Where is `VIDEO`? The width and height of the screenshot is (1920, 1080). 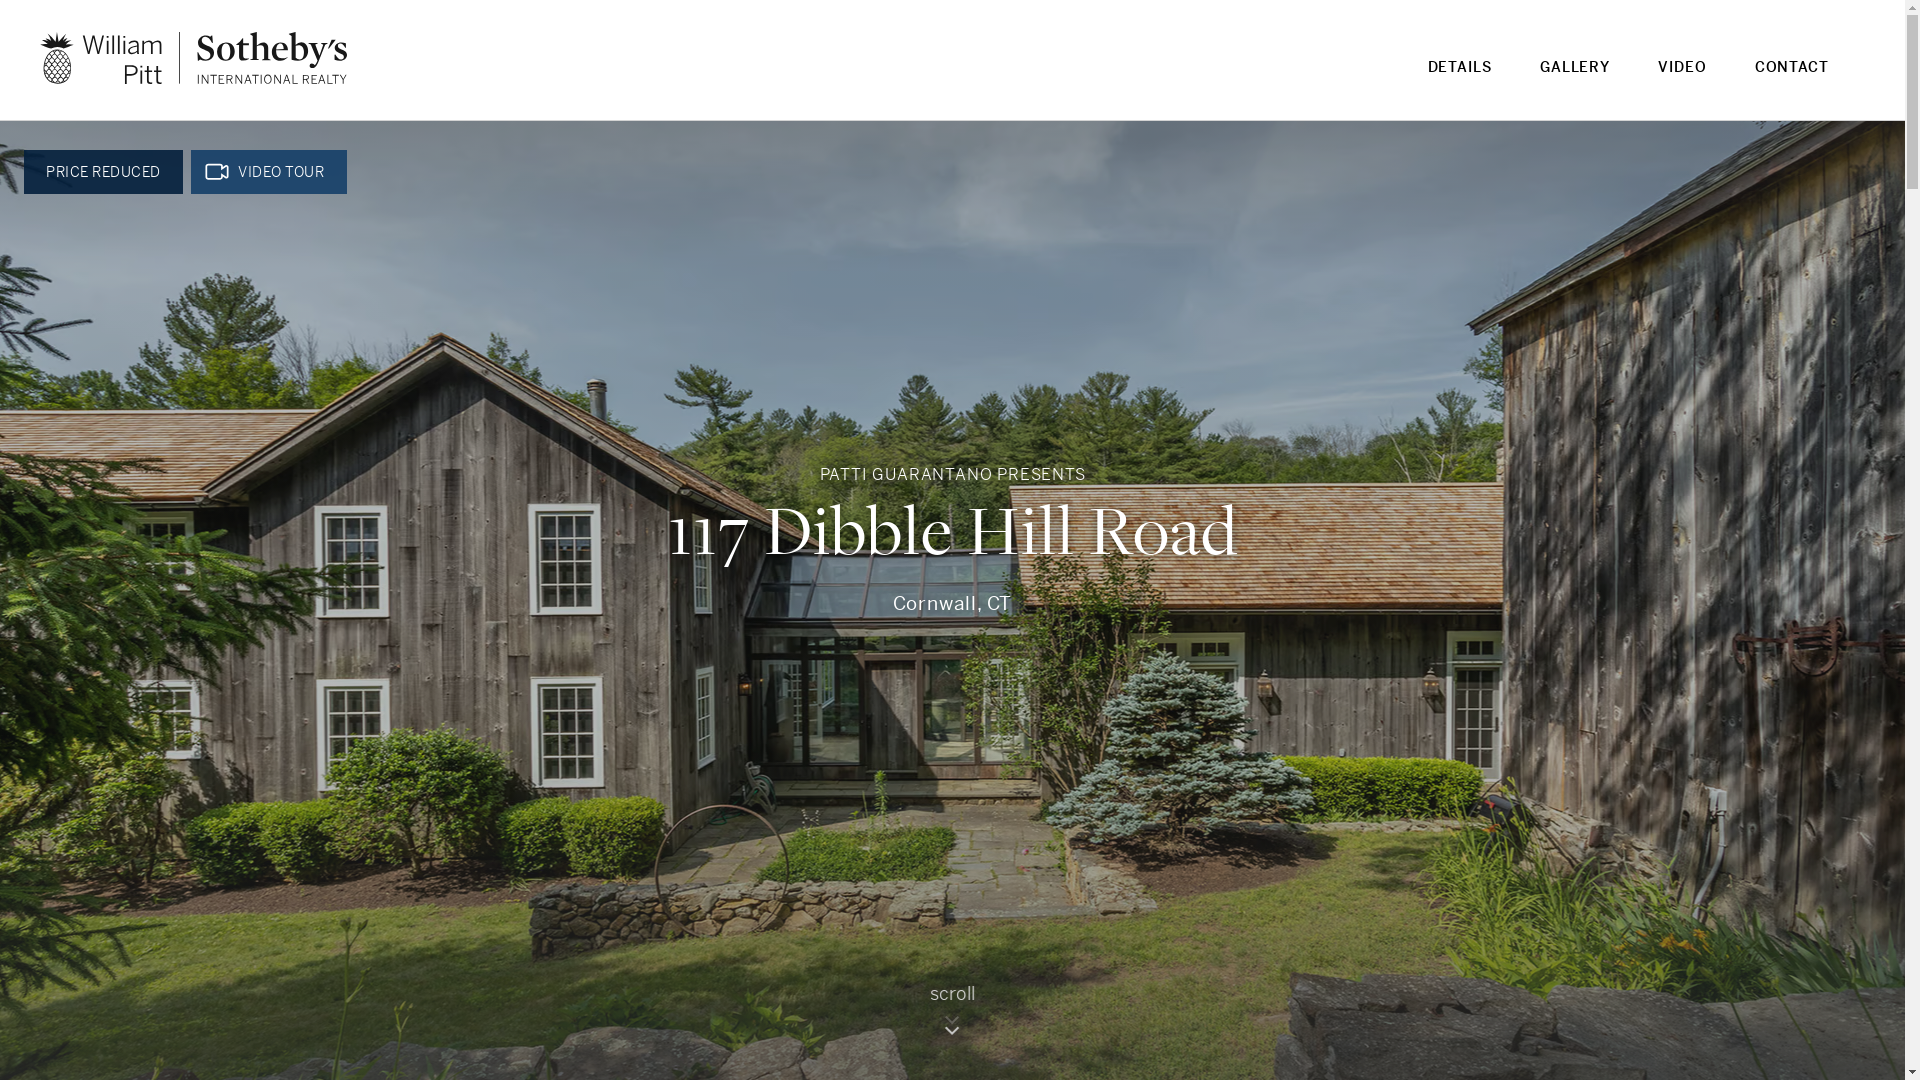 VIDEO is located at coordinates (1682, 80).